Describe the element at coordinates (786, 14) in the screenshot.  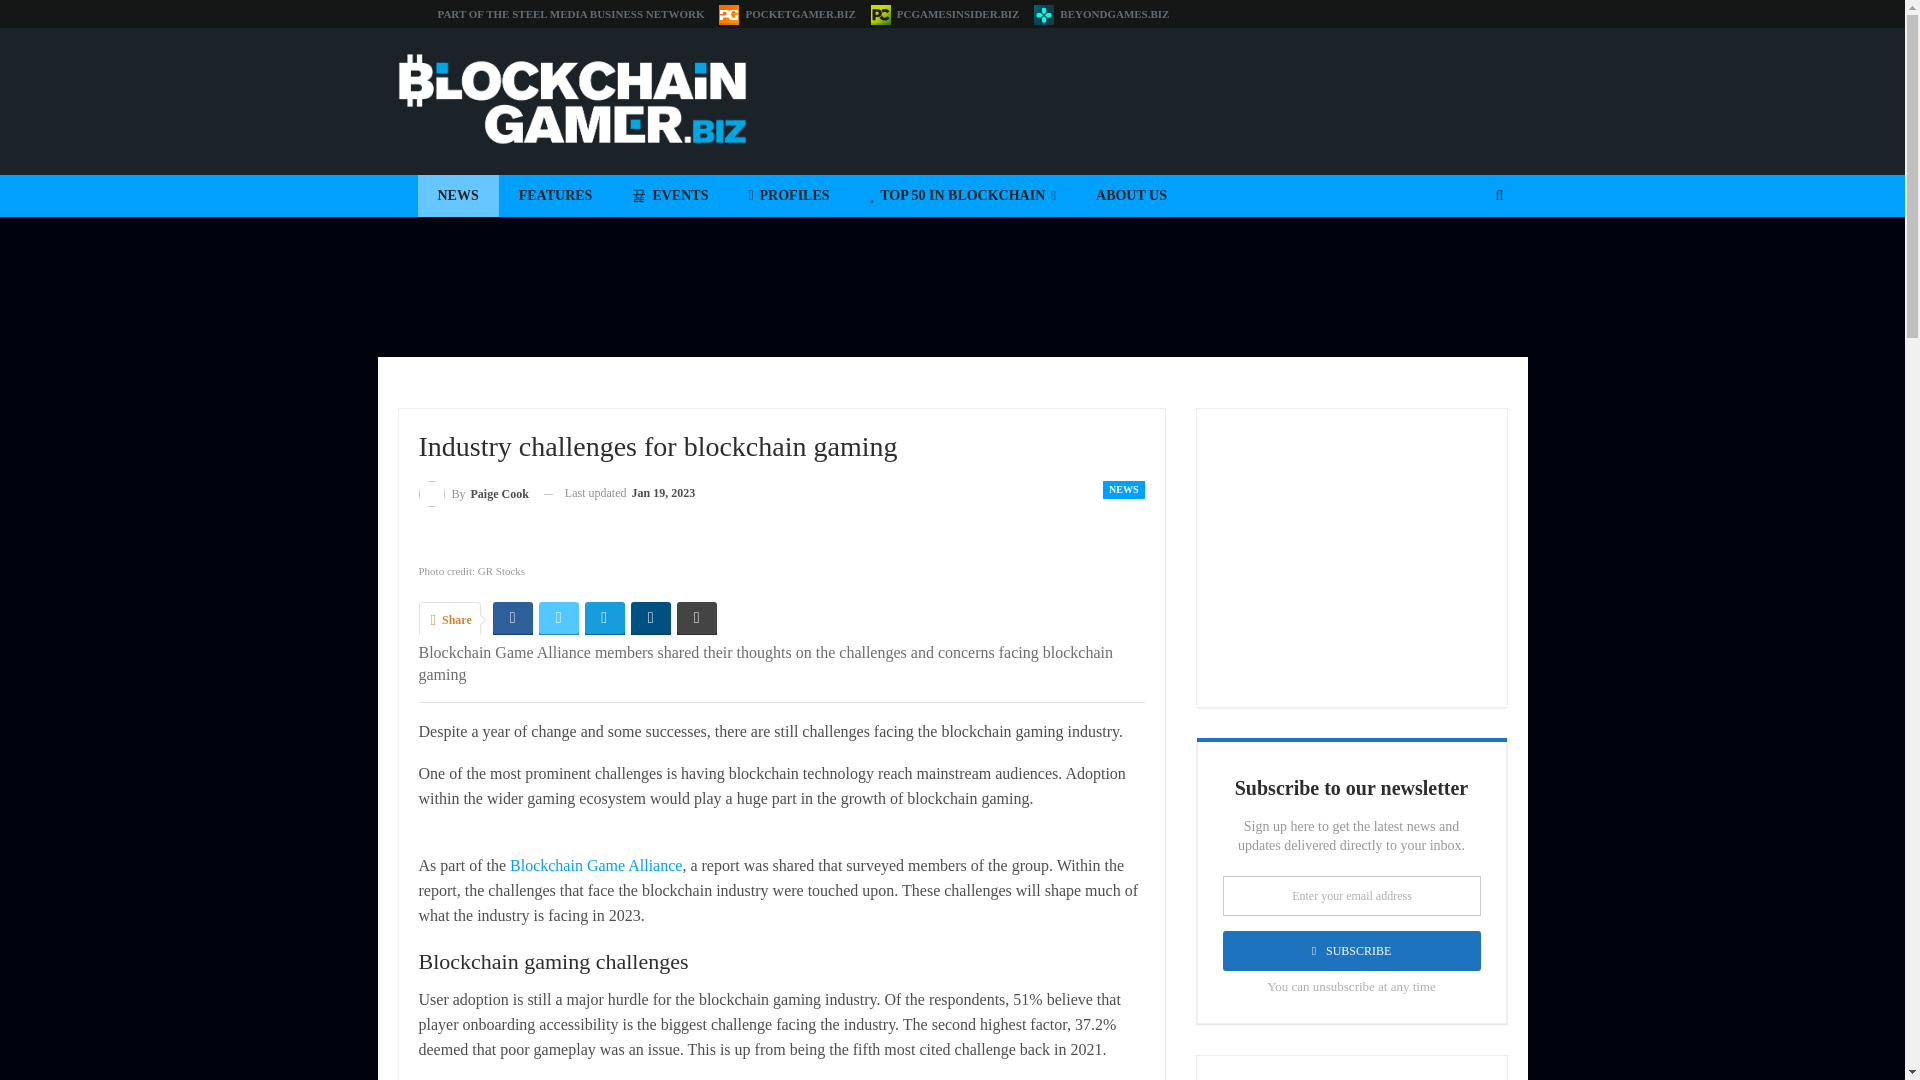
I see `POCKETGAMER.BIZ` at that location.